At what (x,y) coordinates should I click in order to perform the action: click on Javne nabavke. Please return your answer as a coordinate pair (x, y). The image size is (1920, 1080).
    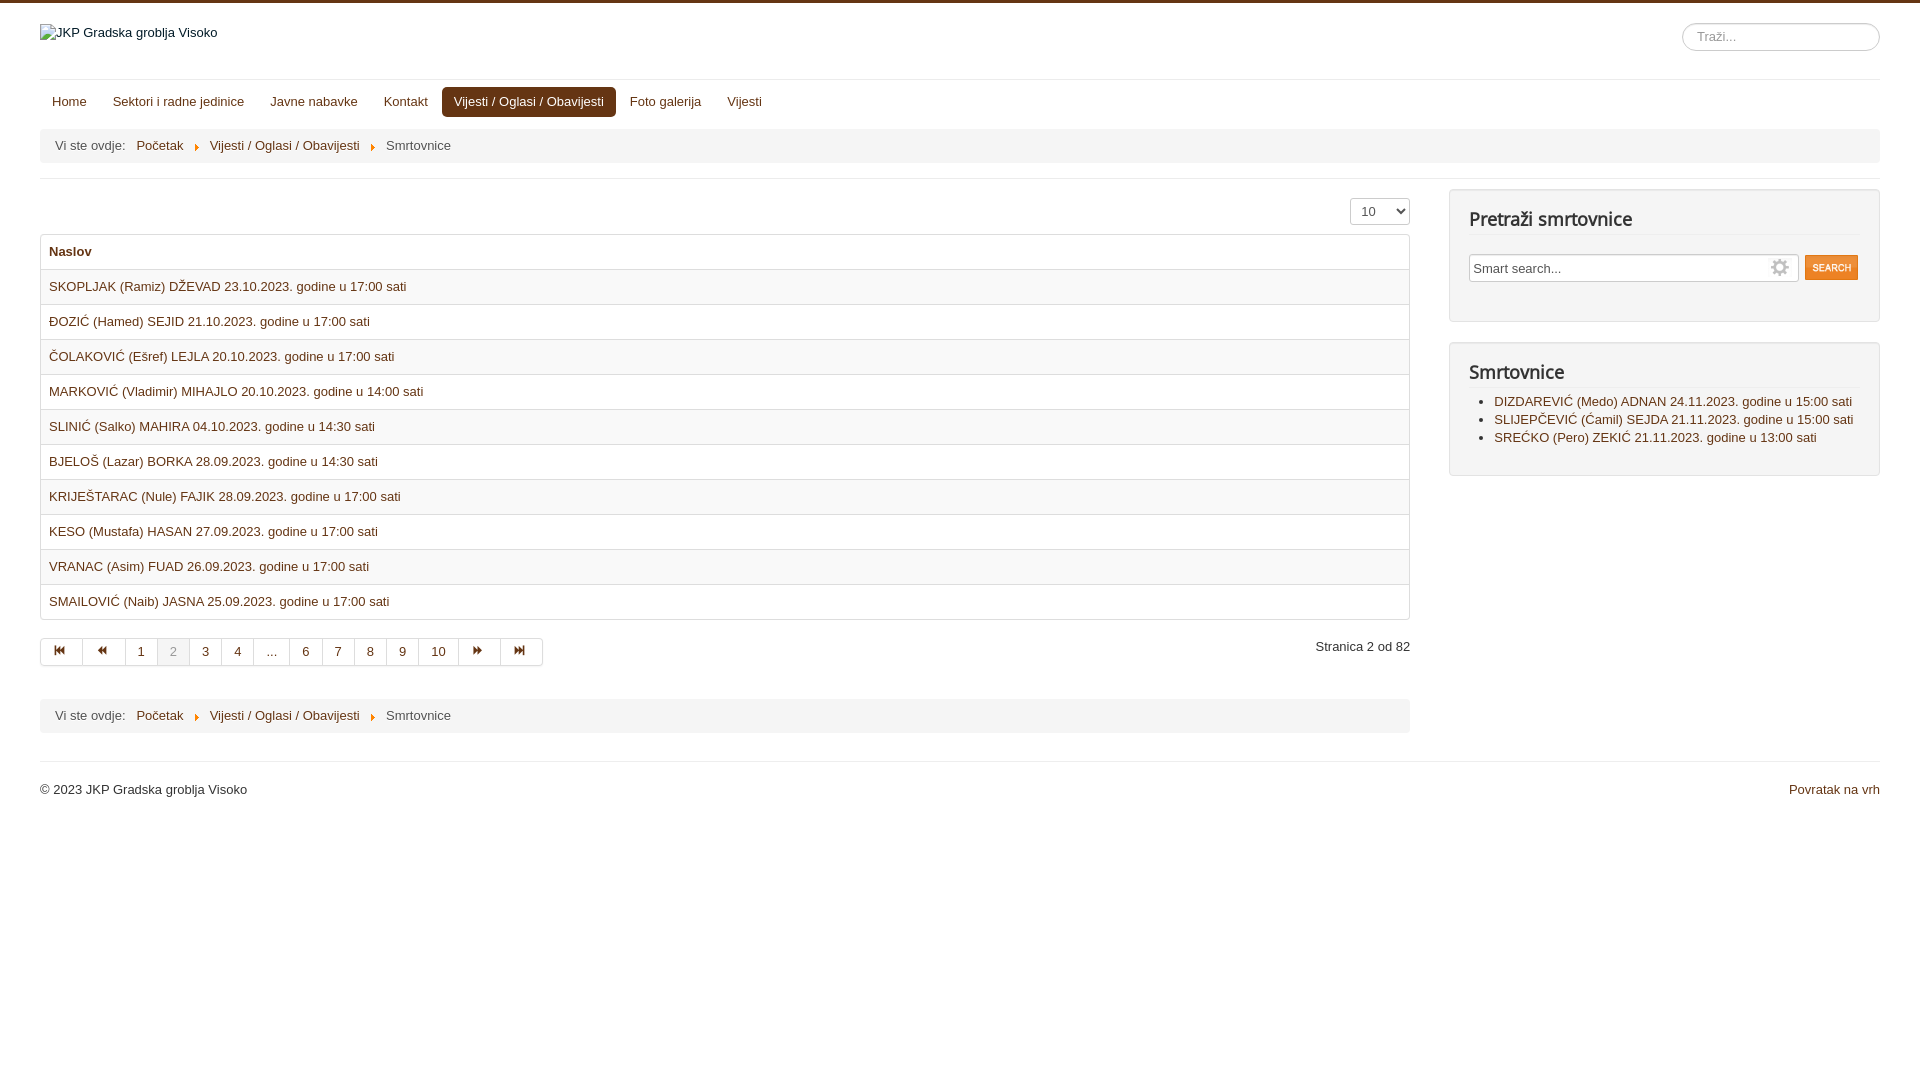
    Looking at the image, I should click on (314, 102).